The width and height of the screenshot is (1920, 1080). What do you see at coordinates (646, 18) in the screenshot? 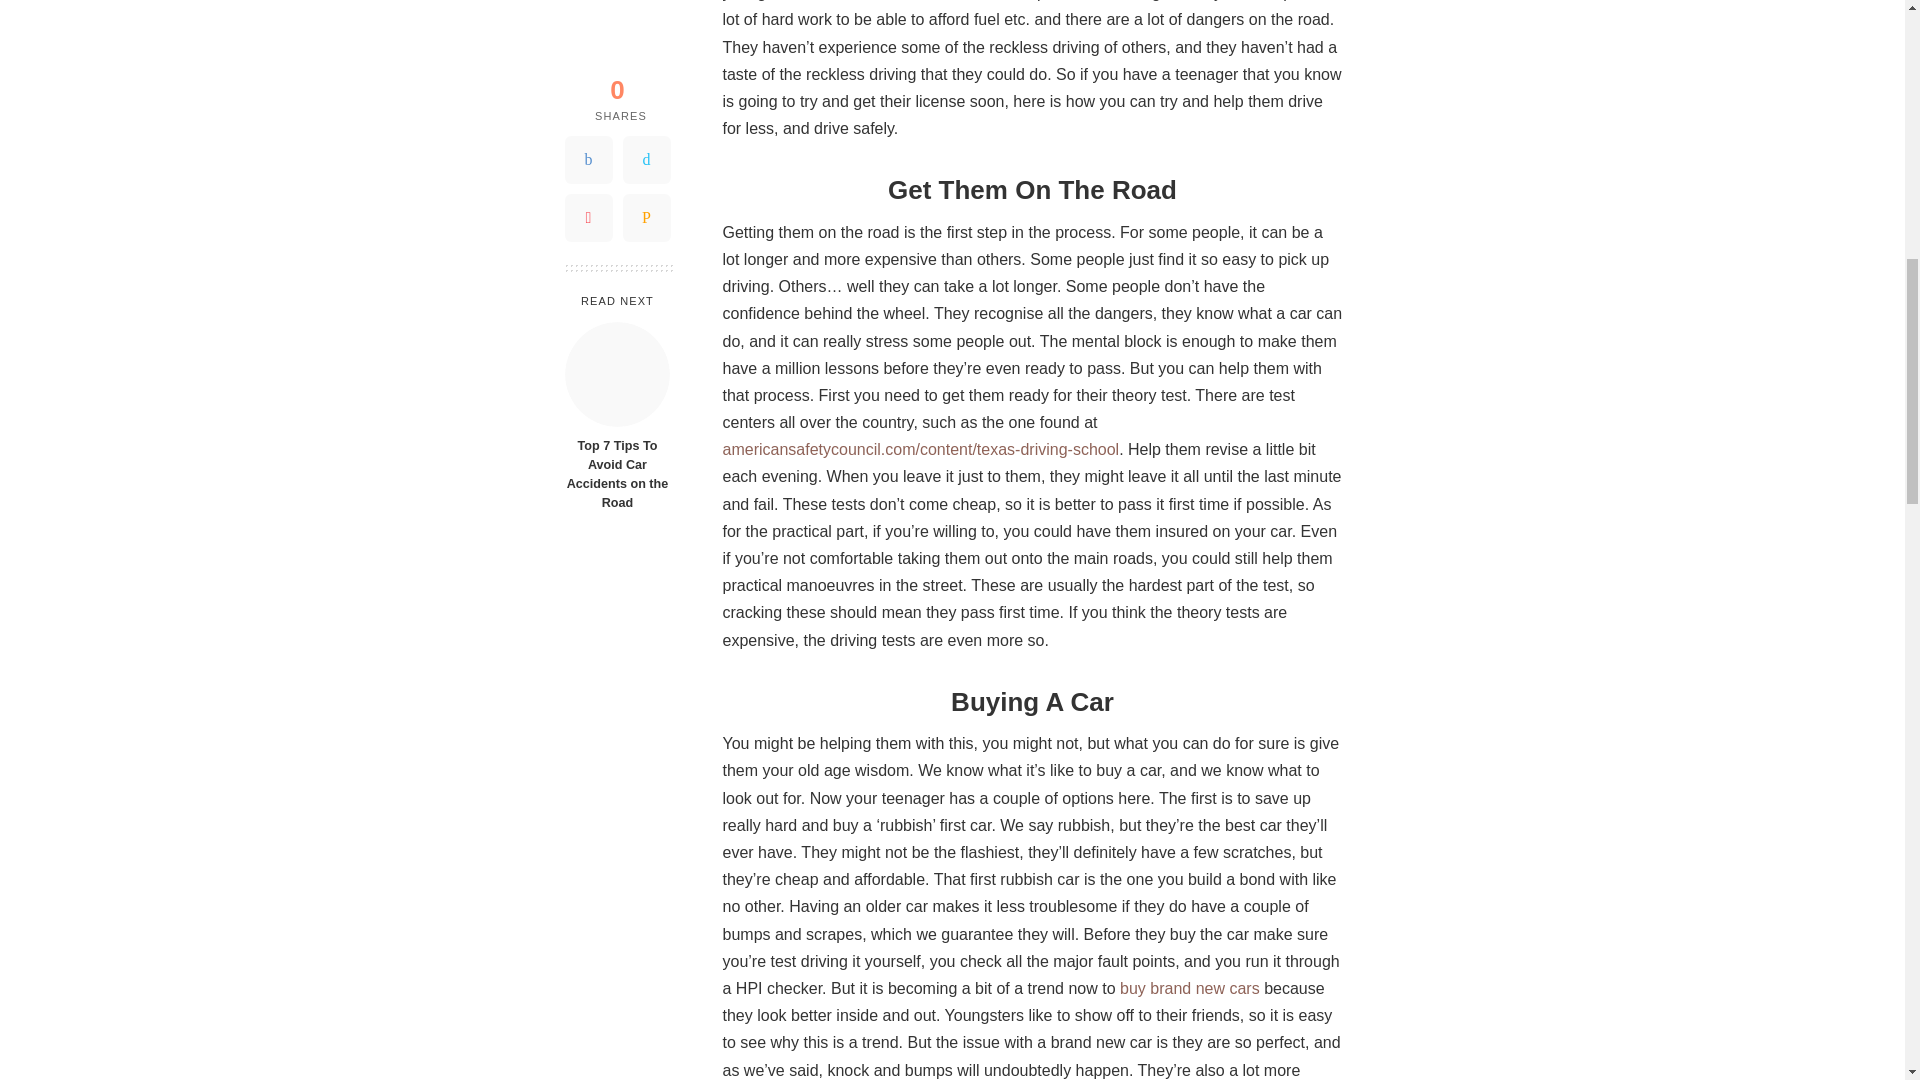
I see `Email` at bounding box center [646, 18].